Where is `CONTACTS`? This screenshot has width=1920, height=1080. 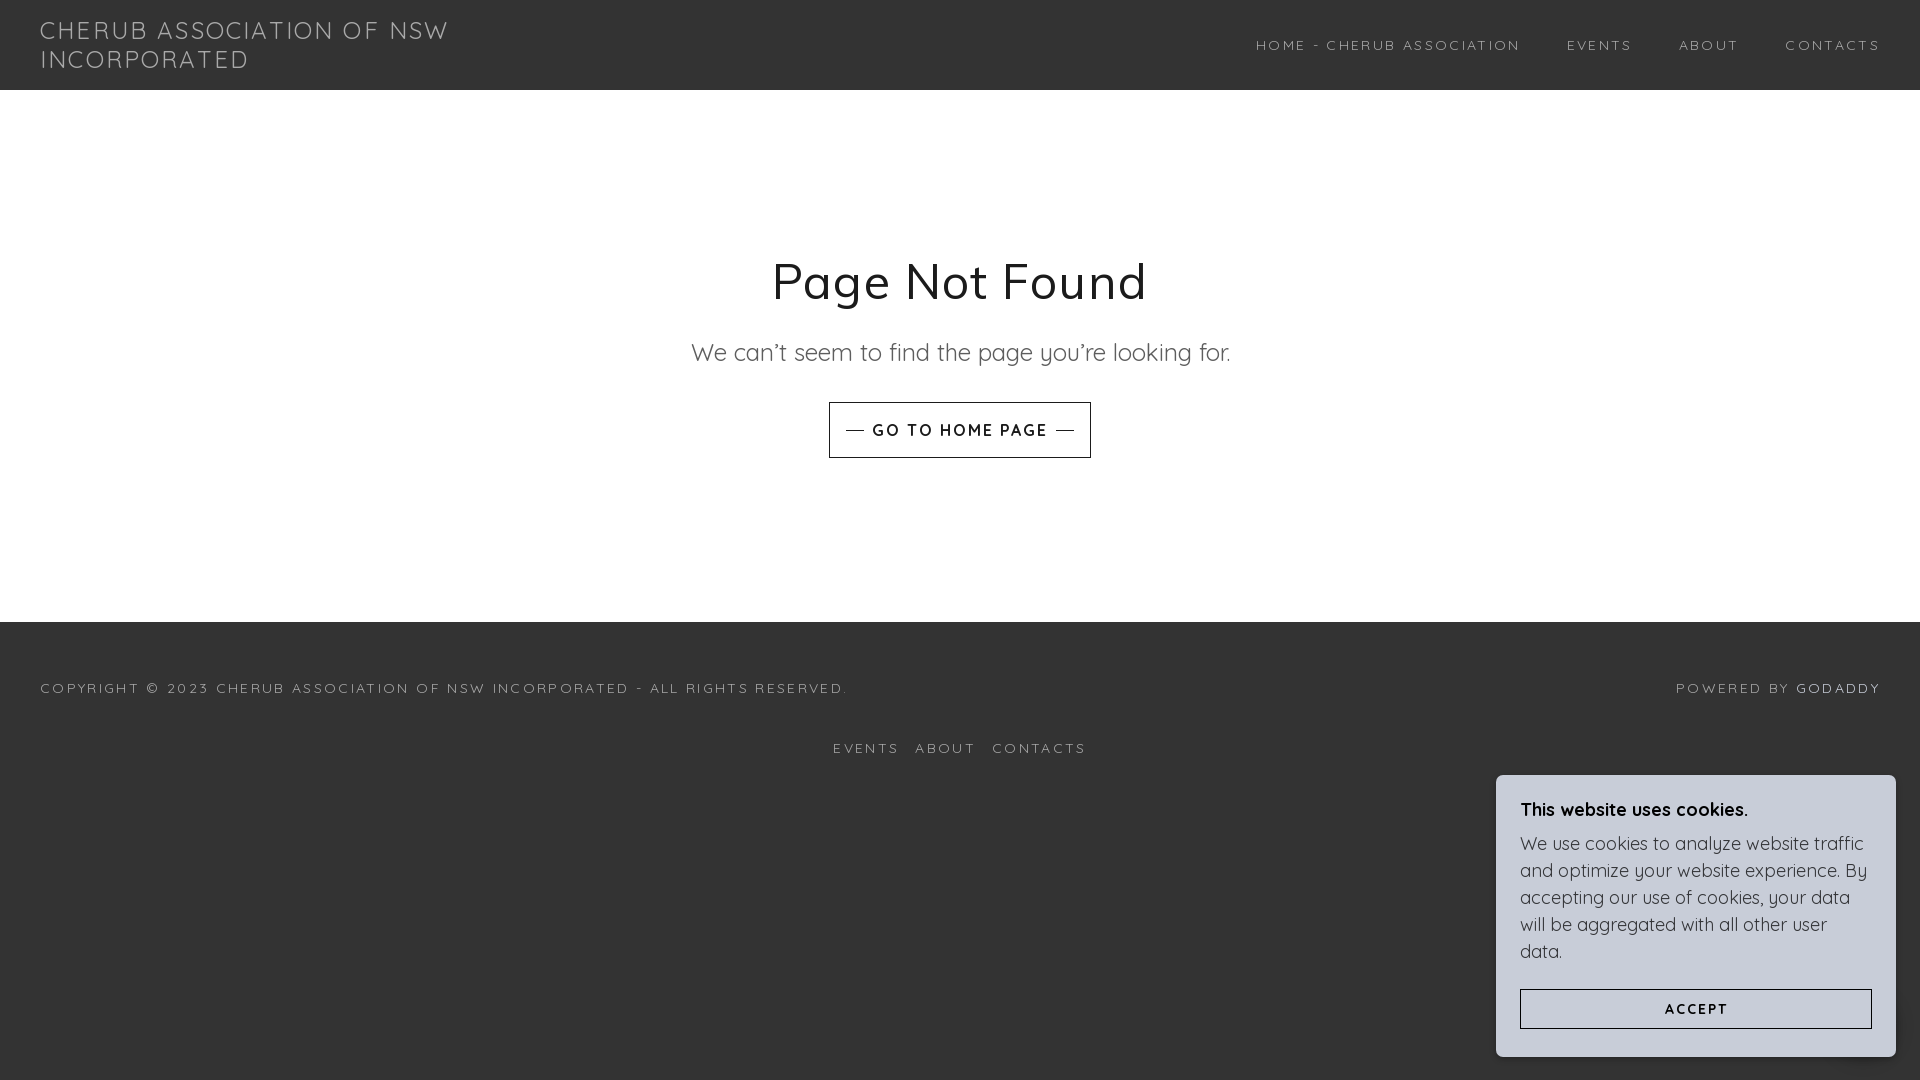 CONTACTS is located at coordinates (1039, 748).